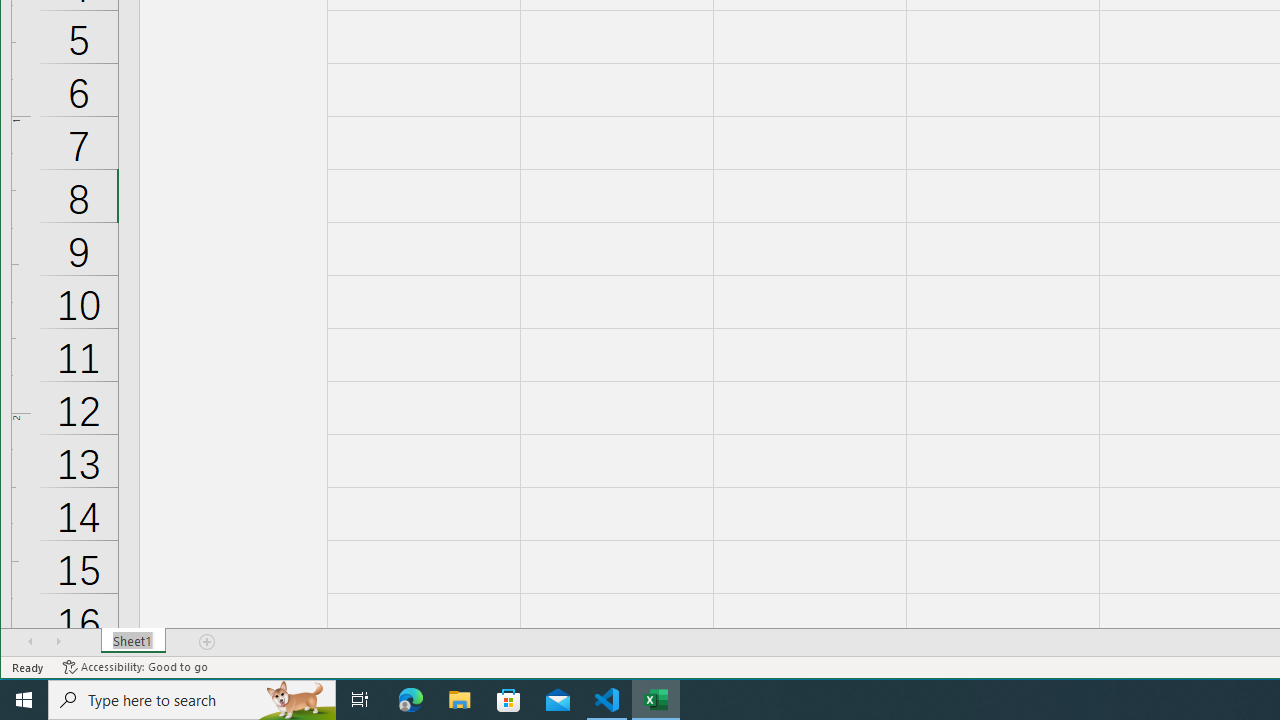 Image resolution: width=1280 pixels, height=720 pixels. Describe the element at coordinates (30, 641) in the screenshot. I see `Scroll Left` at that location.